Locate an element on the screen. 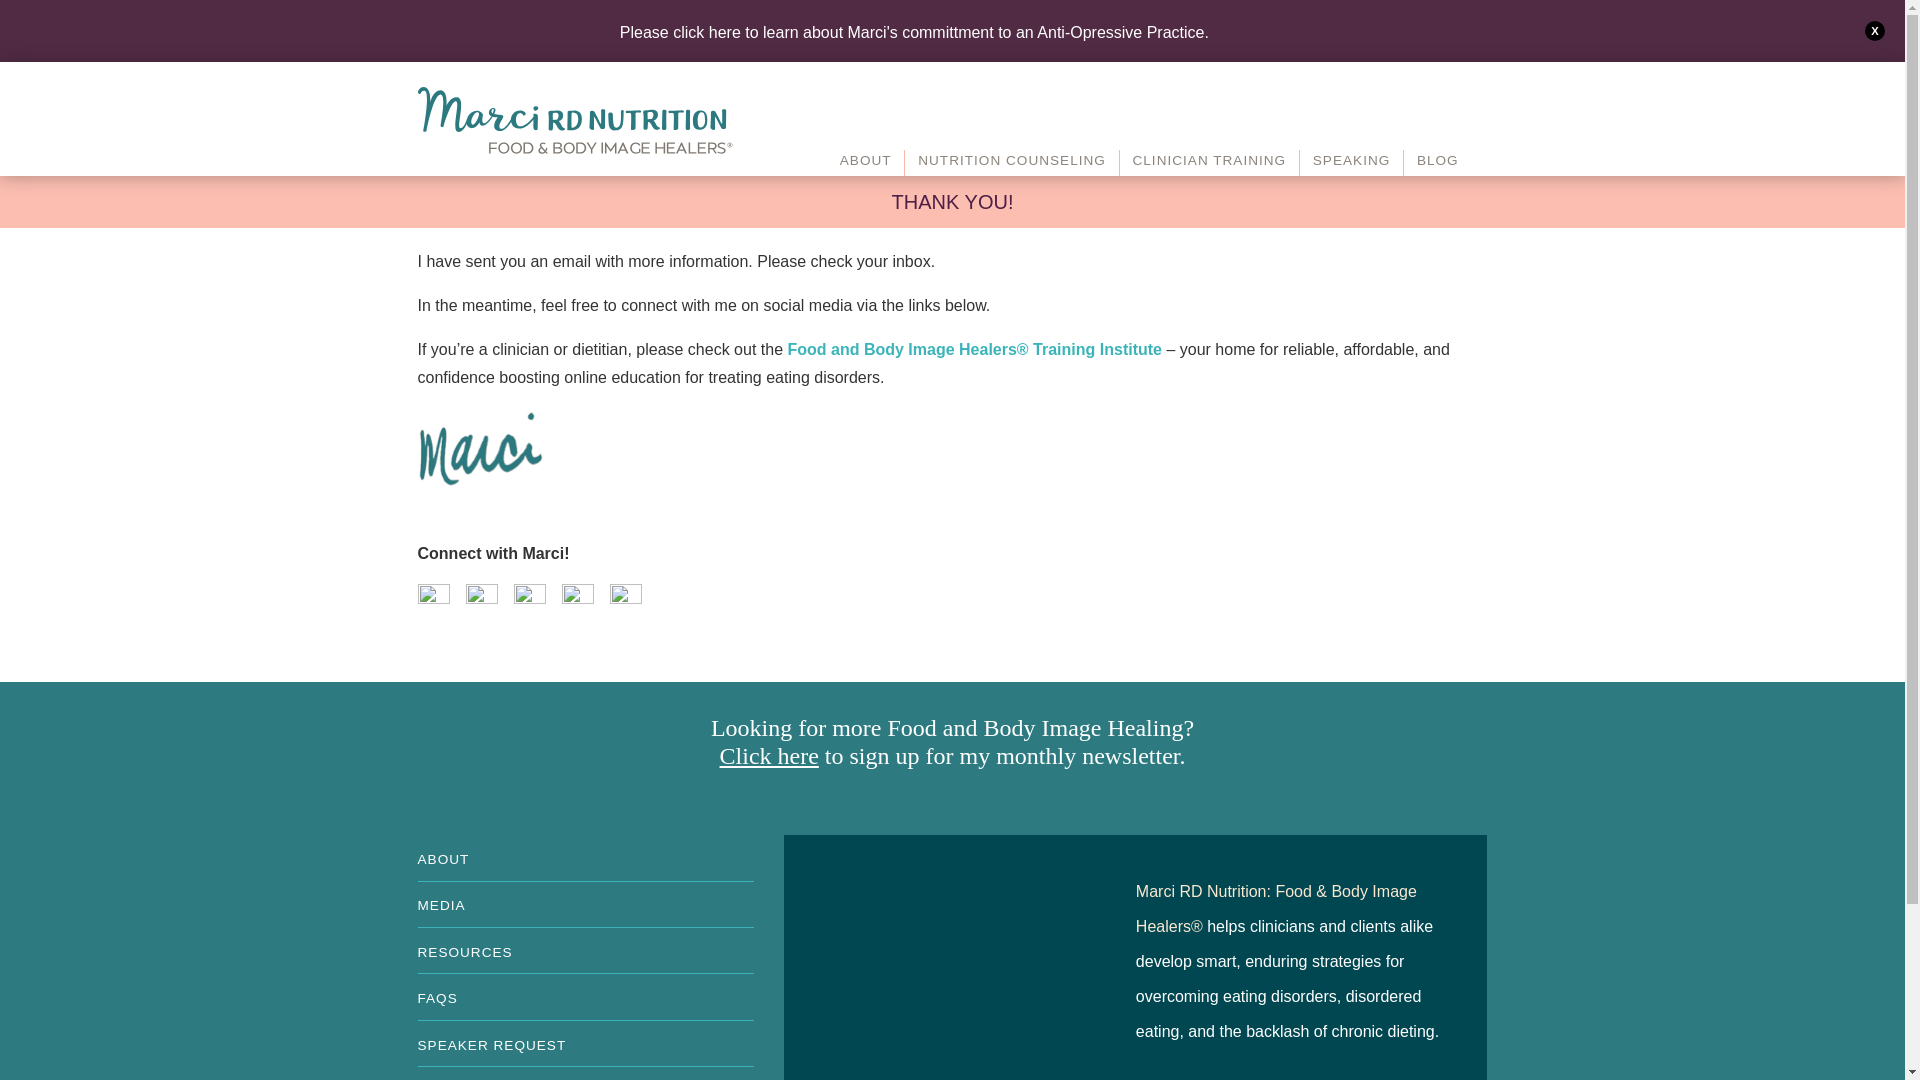 The width and height of the screenshot is (1920, 1080). Marci R.D. is located at coordinates (578, 120).